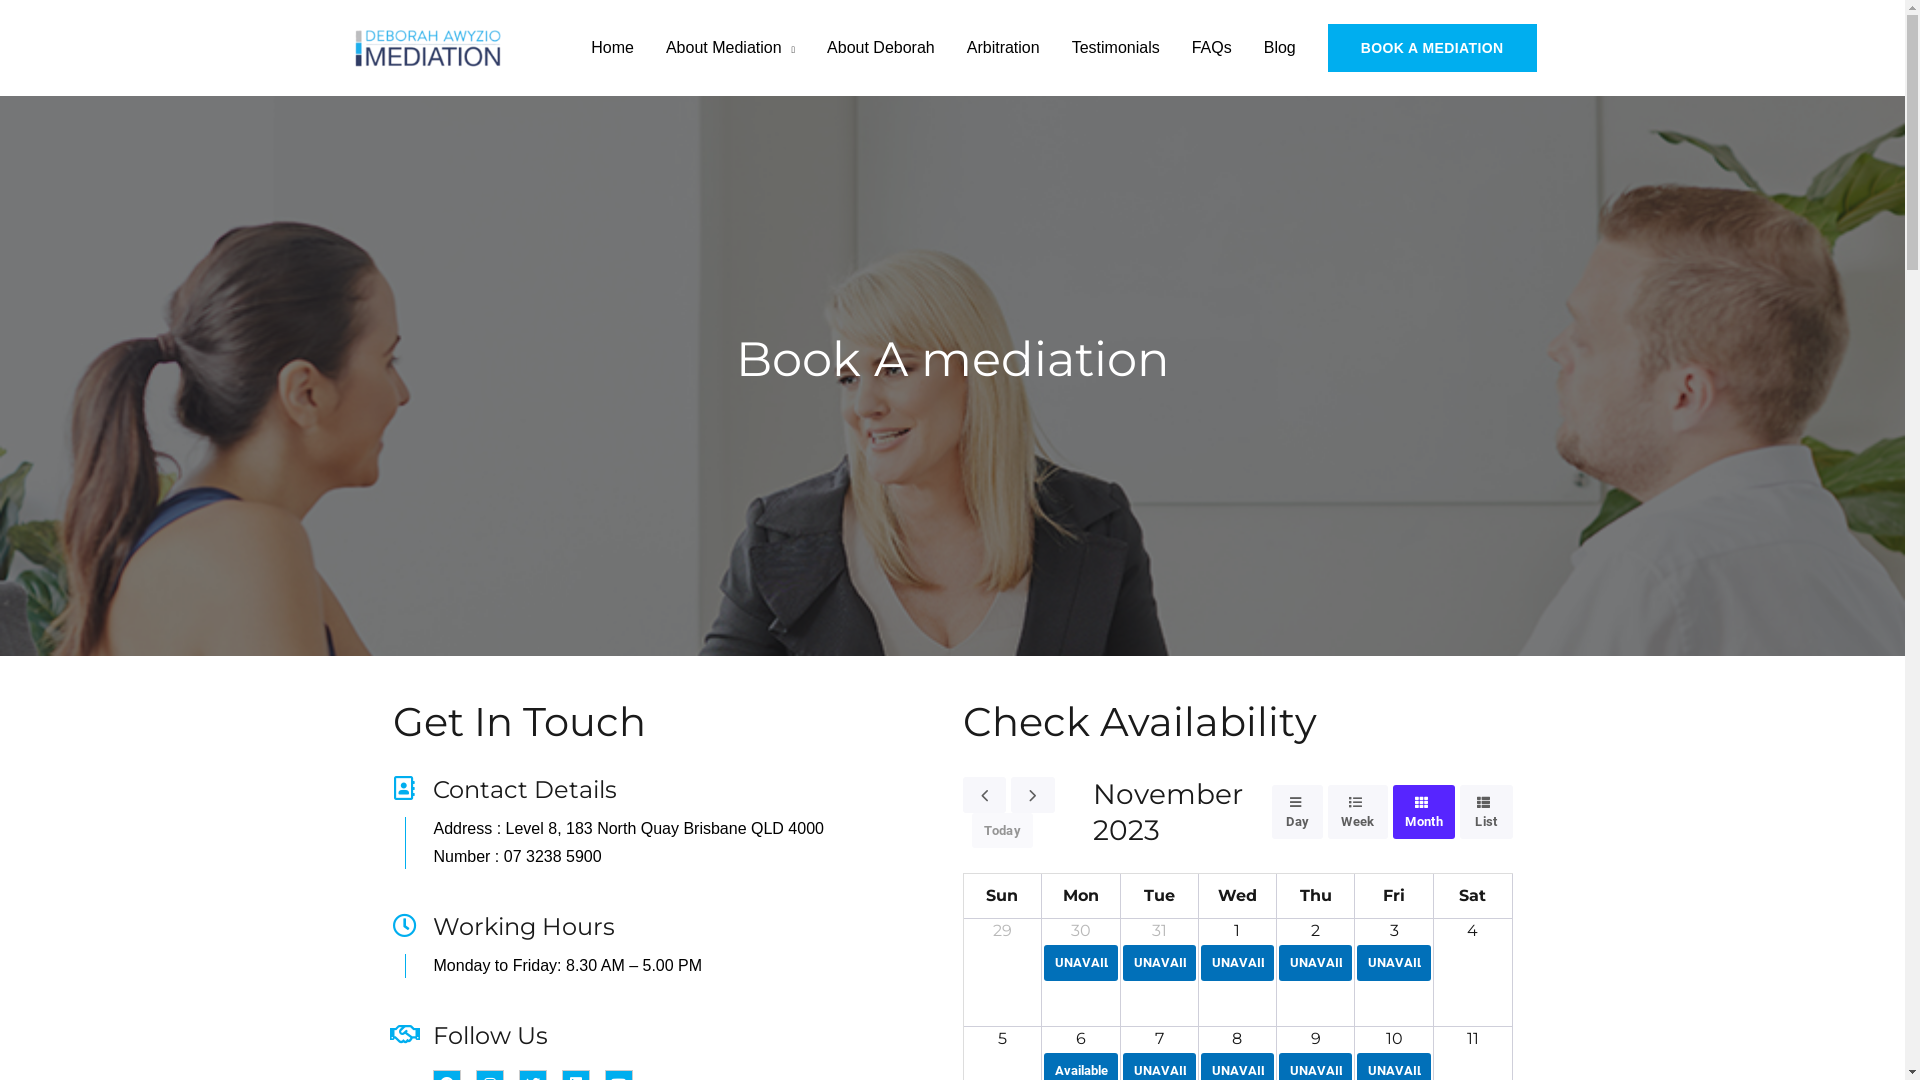 This screenshot has height=1080, width=1920. Describe the element at coordinates (1473, 1038) in the screenshot. I see `11` at that location.